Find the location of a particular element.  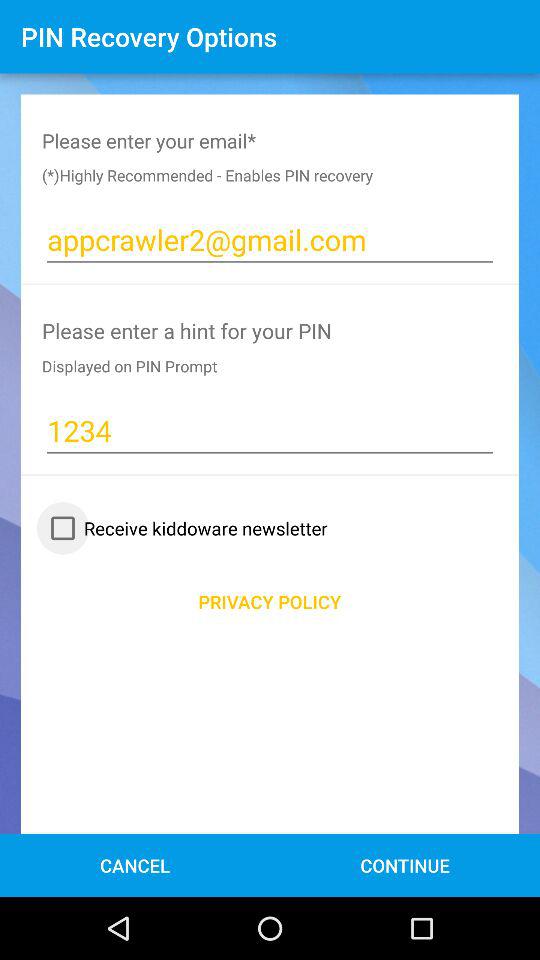

select the second text field on the web page is located at coordinates (270, 430).